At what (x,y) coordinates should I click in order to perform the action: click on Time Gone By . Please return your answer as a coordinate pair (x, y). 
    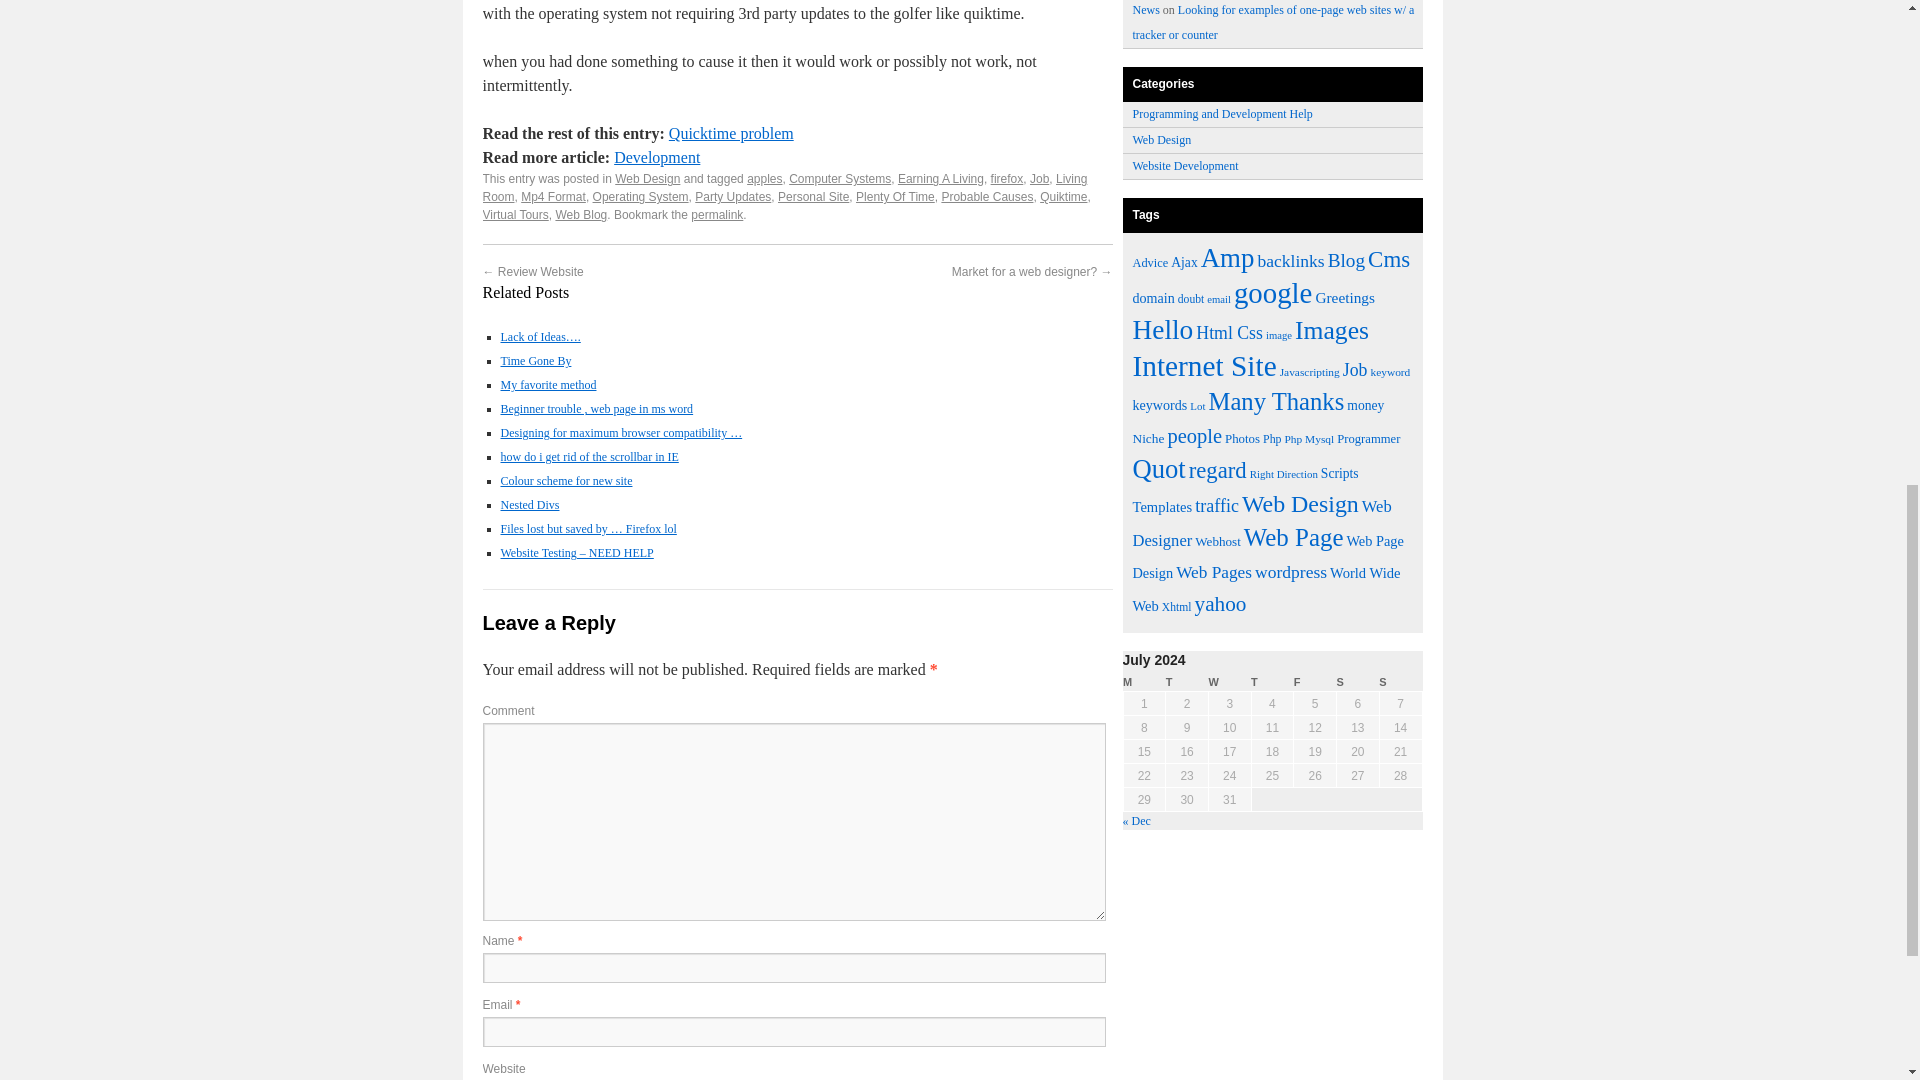
    Looking at the image, I should click on (534, 361).